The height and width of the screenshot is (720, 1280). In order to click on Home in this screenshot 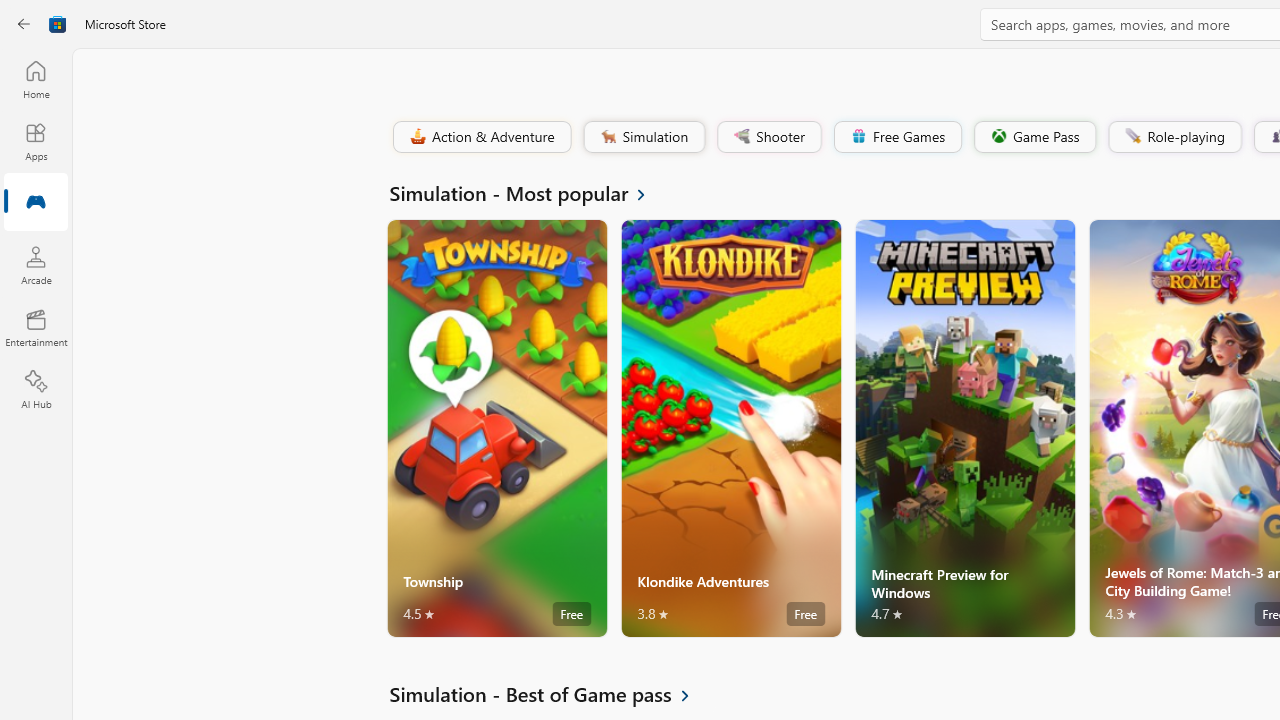, I will do `click(36, 79)`.